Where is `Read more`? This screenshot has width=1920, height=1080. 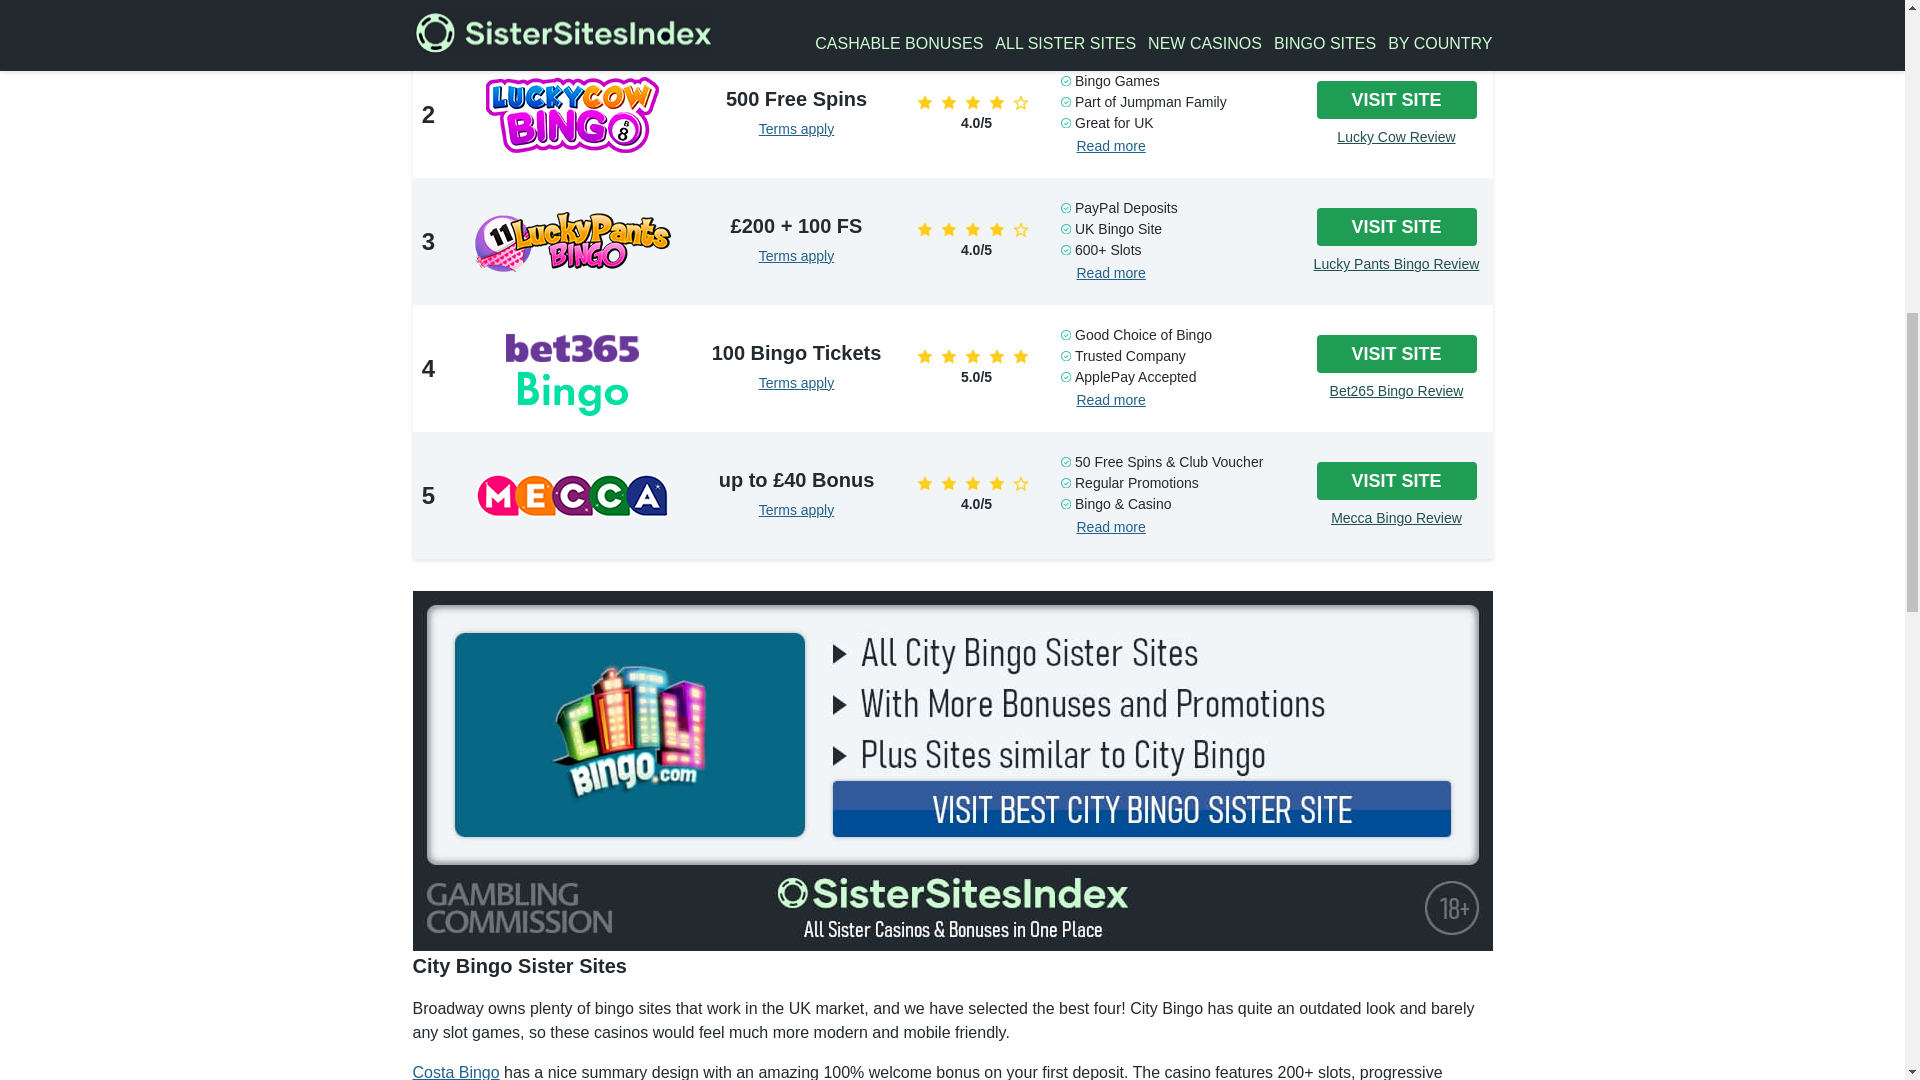
Read more is located at coordinates (1110, 272).